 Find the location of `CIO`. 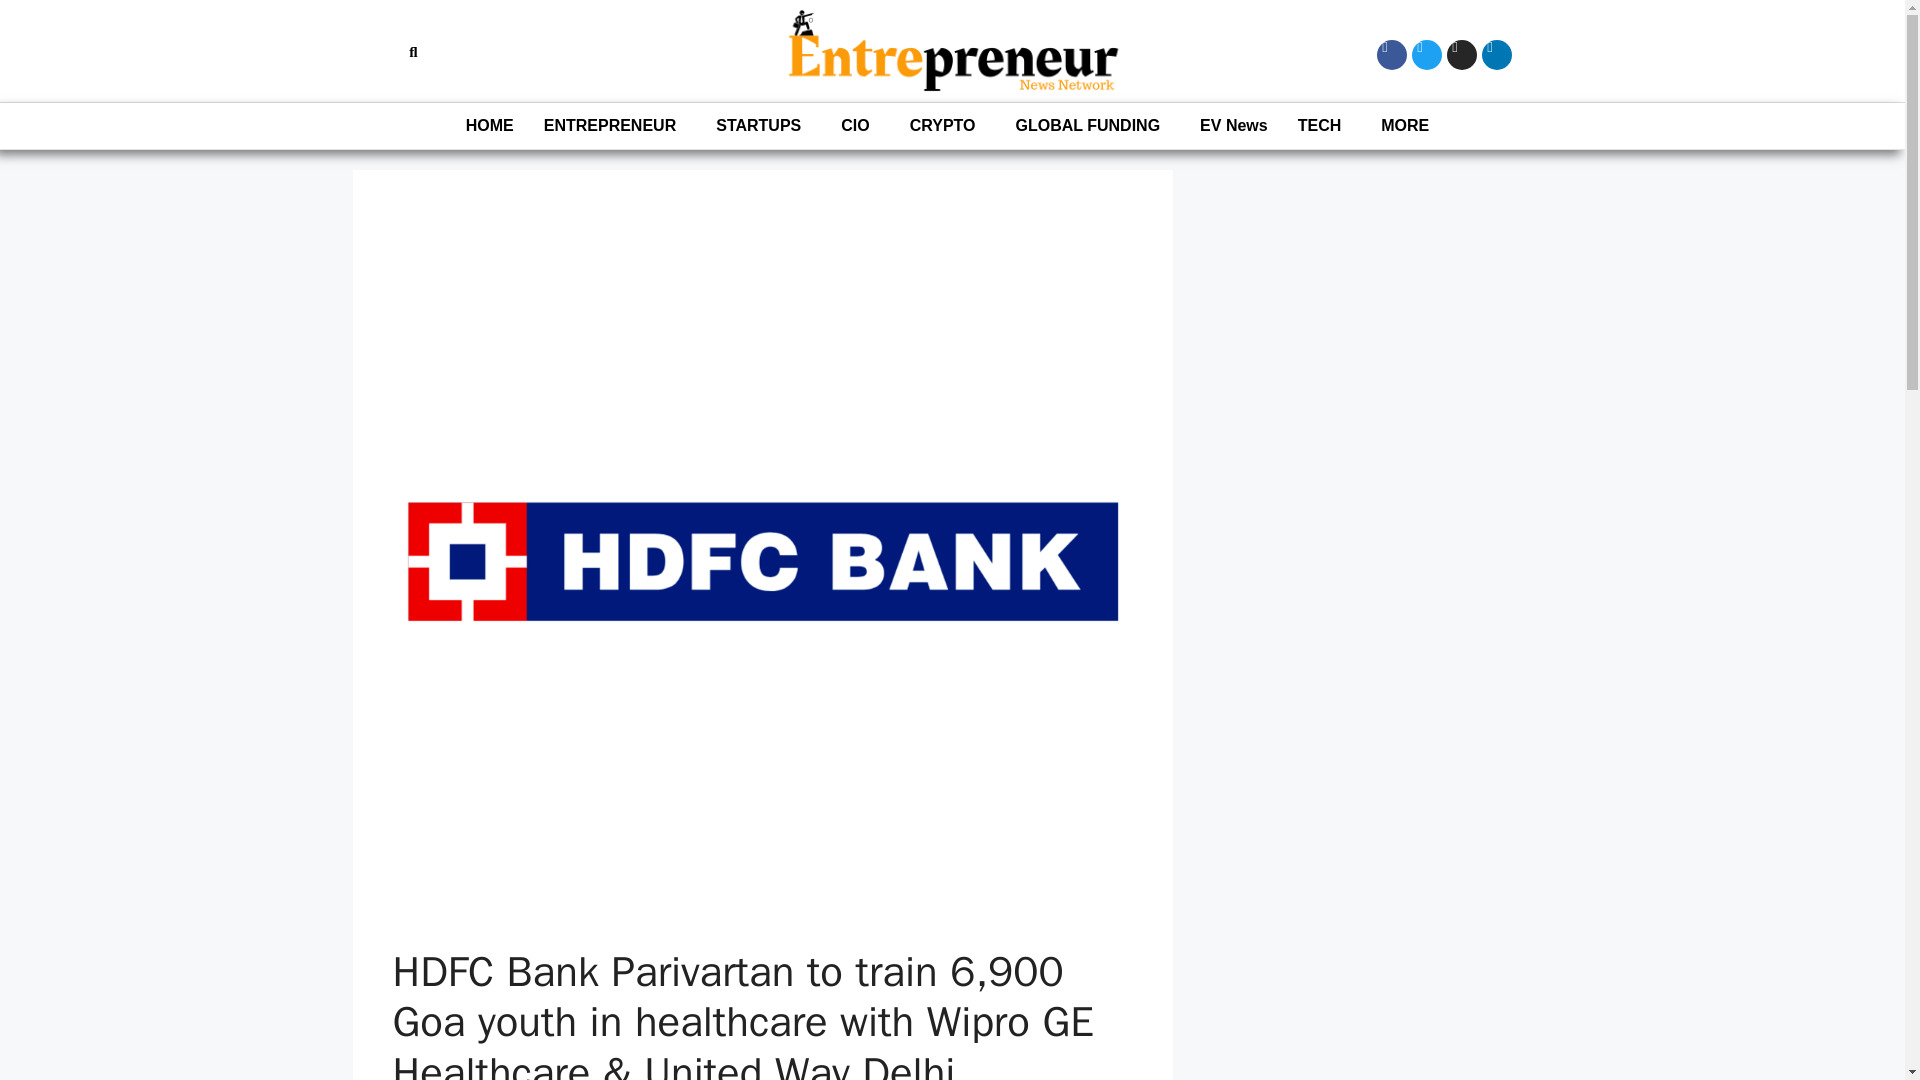

CIO is located at coordinates (860, 126).